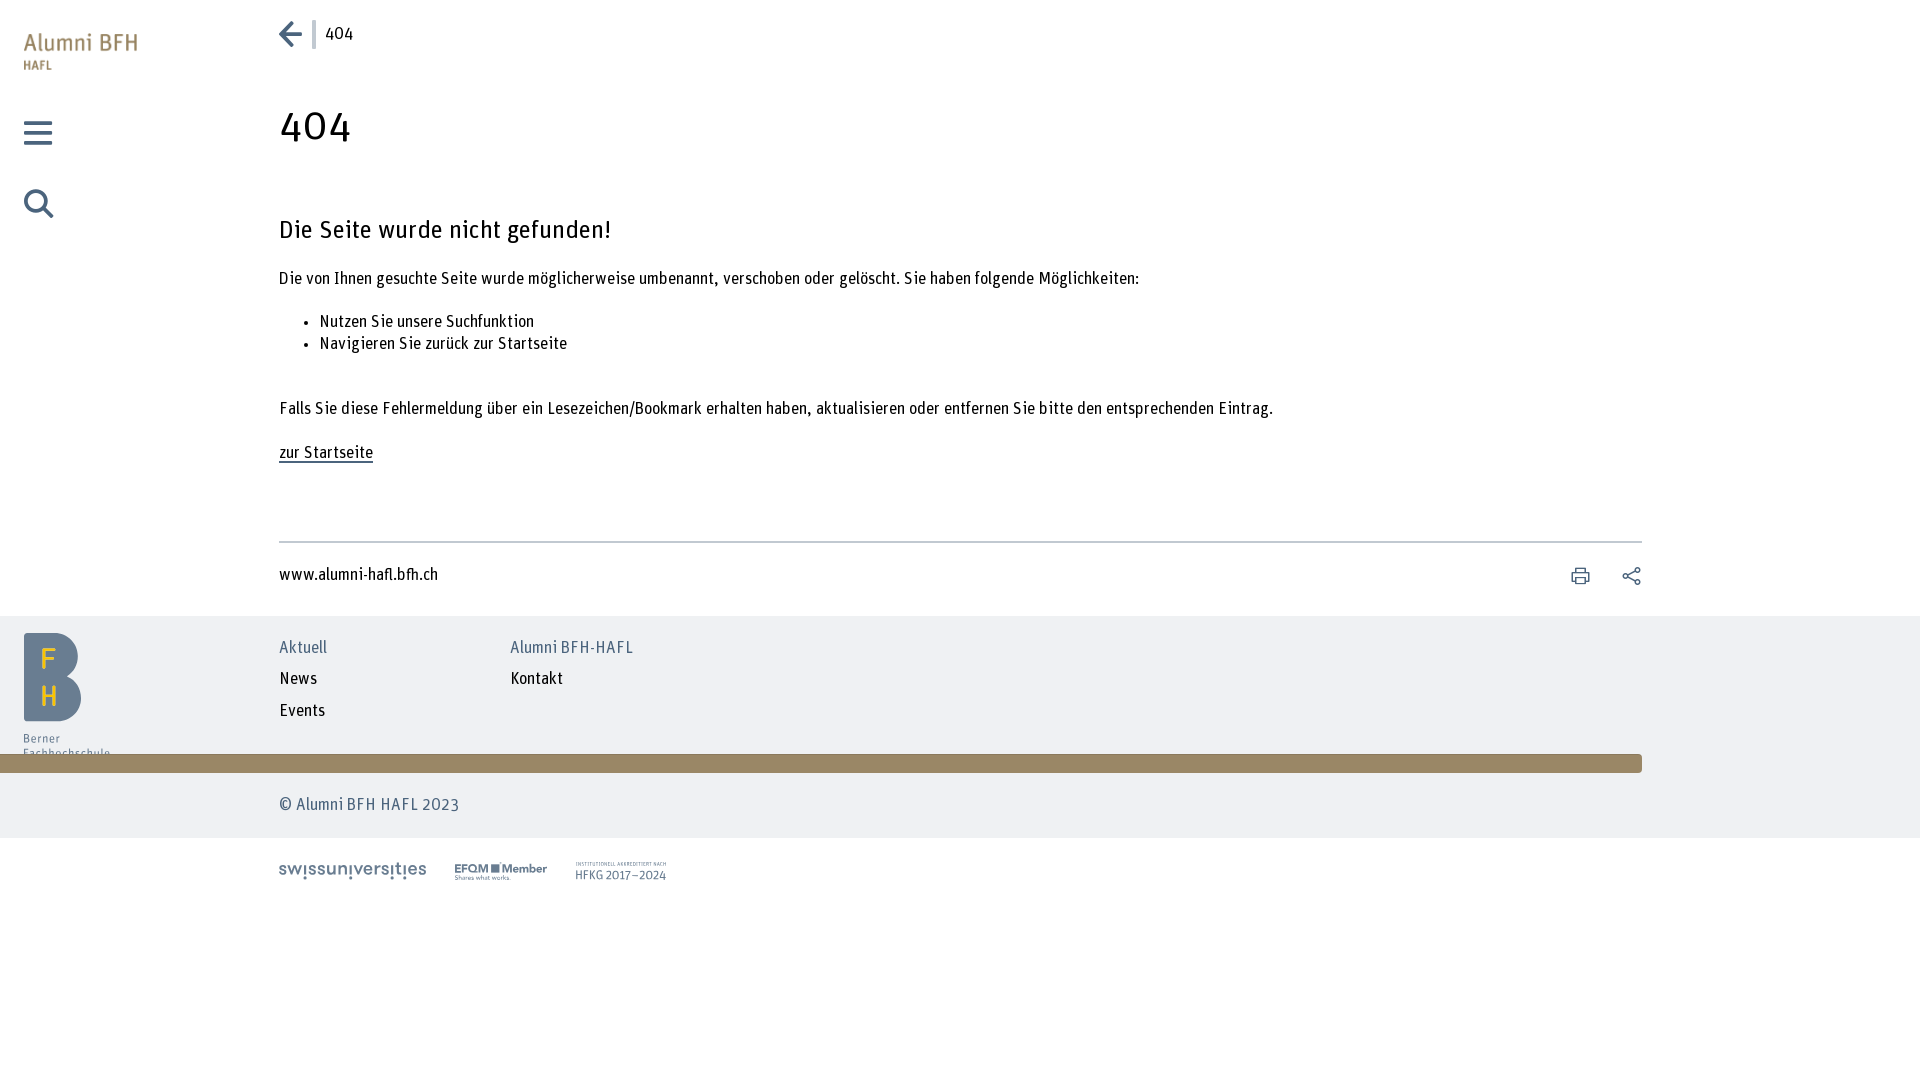 The height and width of the screenshot is (1080, 1920). What do you see at coordinates (301, 712) in the screenshot?
I see `Events` at bounding box center [301, 712].